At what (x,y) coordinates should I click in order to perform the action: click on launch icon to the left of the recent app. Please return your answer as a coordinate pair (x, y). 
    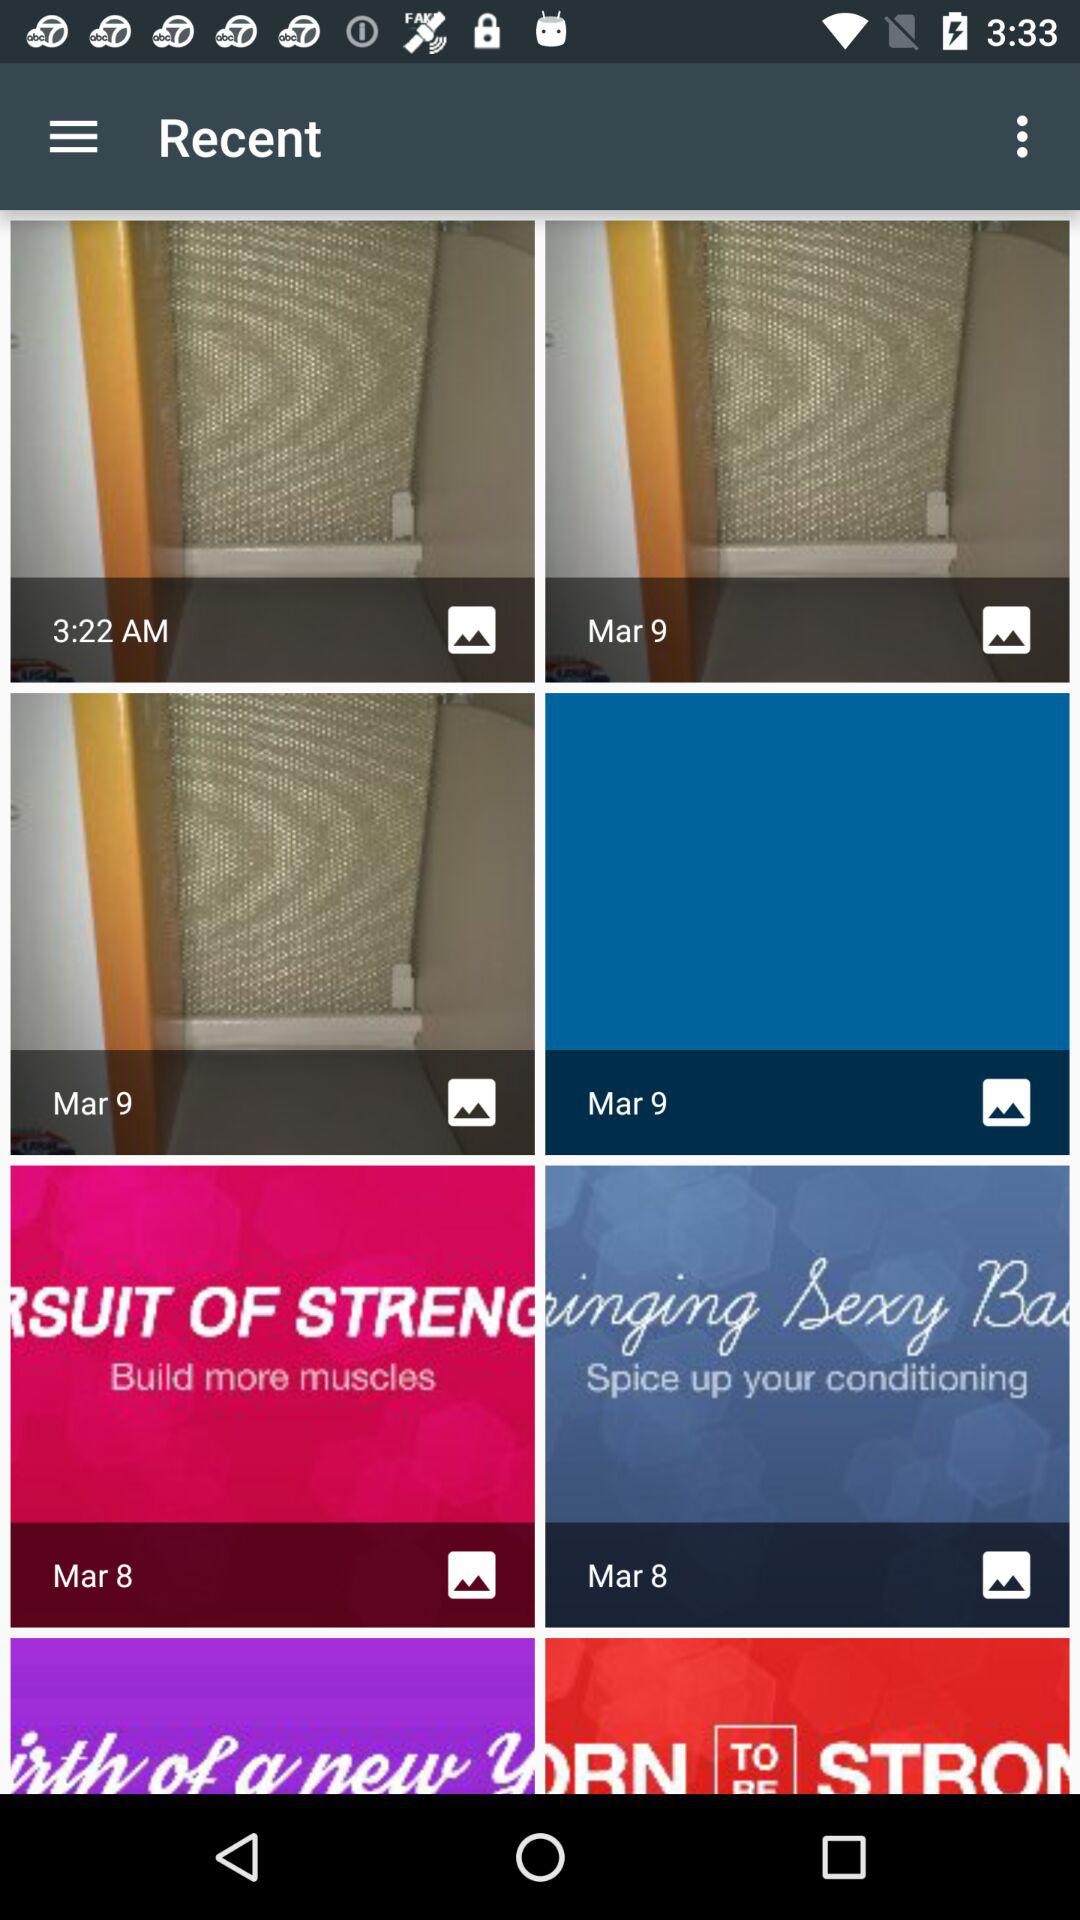
    Looking at the image, I should click on (73, 136).